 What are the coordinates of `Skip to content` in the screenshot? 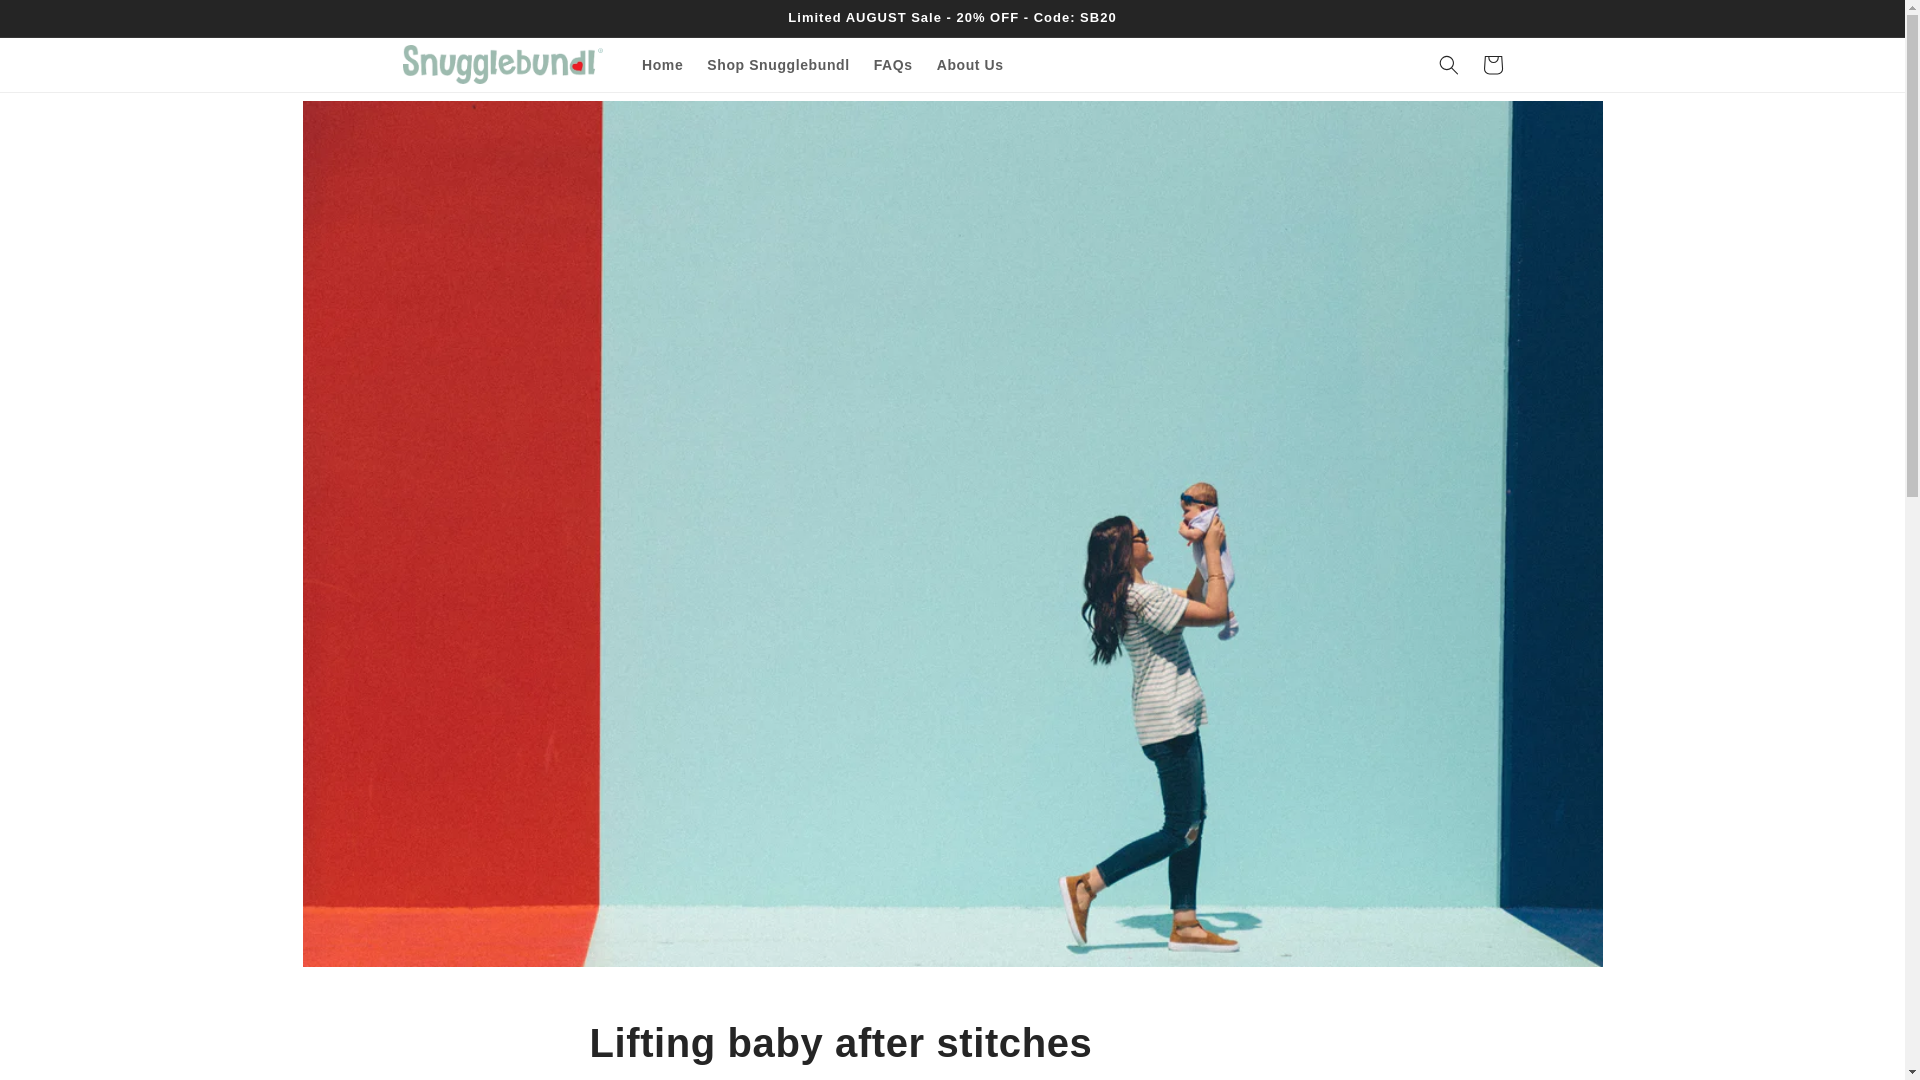 It's located at (60, 23).